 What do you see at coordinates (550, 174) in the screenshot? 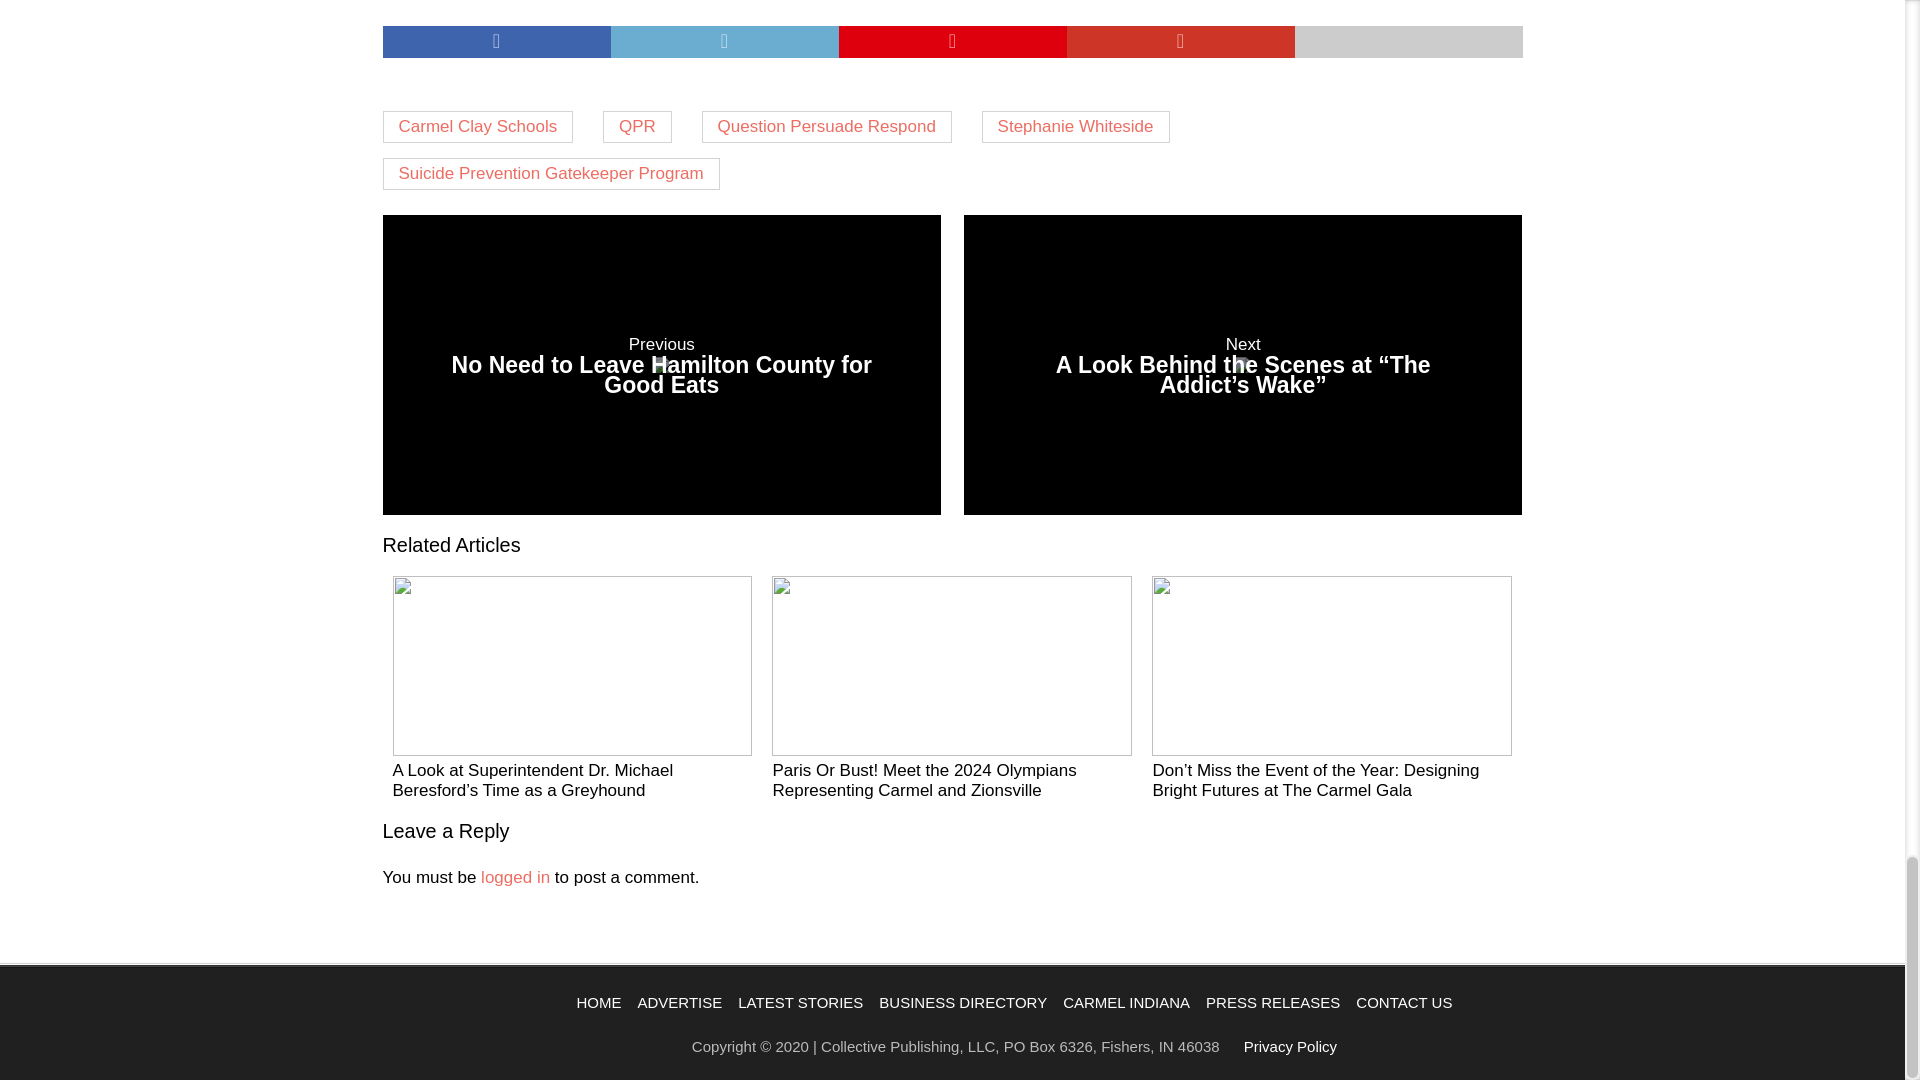
I see `Tweet This Post` at bounding box center [550, 174].